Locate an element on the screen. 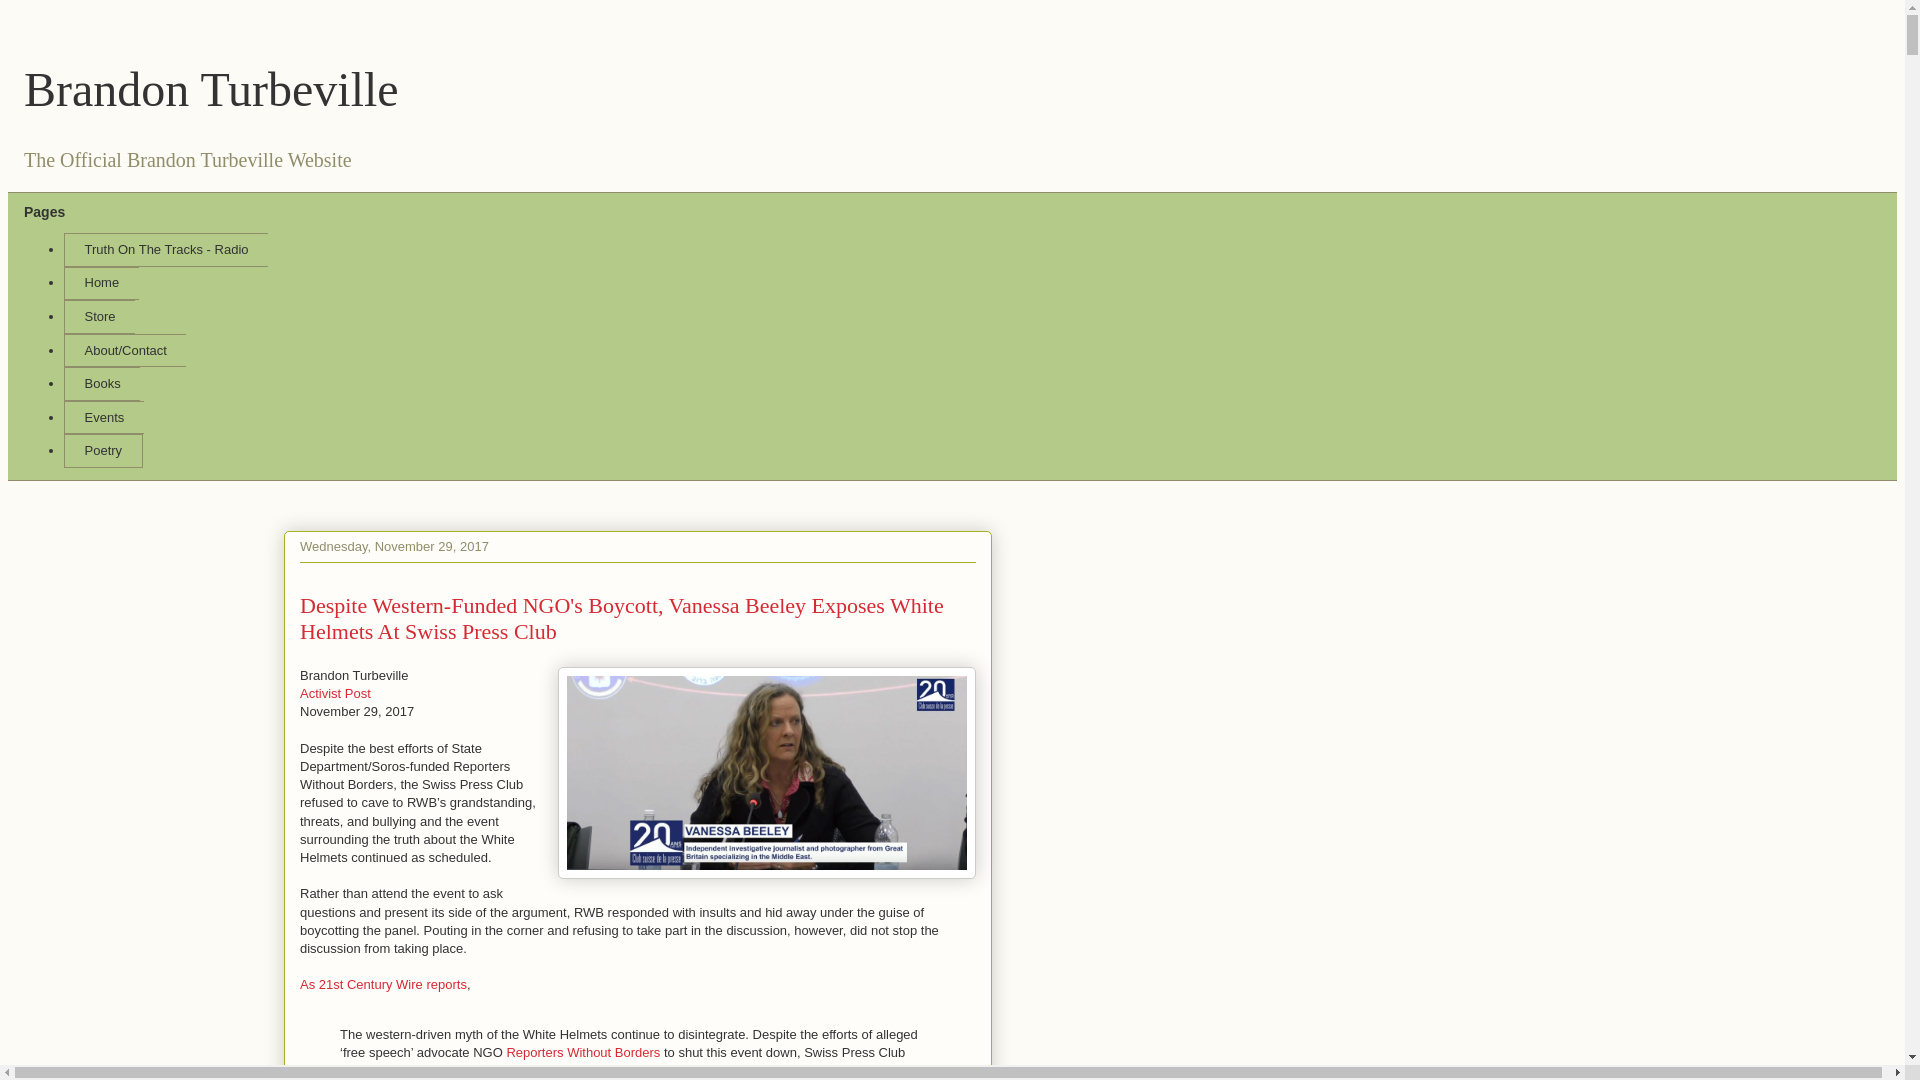 The height and width of the screenshot is (1080, 1920). Reporters Without Borders is located at coordinates (583, 1052).